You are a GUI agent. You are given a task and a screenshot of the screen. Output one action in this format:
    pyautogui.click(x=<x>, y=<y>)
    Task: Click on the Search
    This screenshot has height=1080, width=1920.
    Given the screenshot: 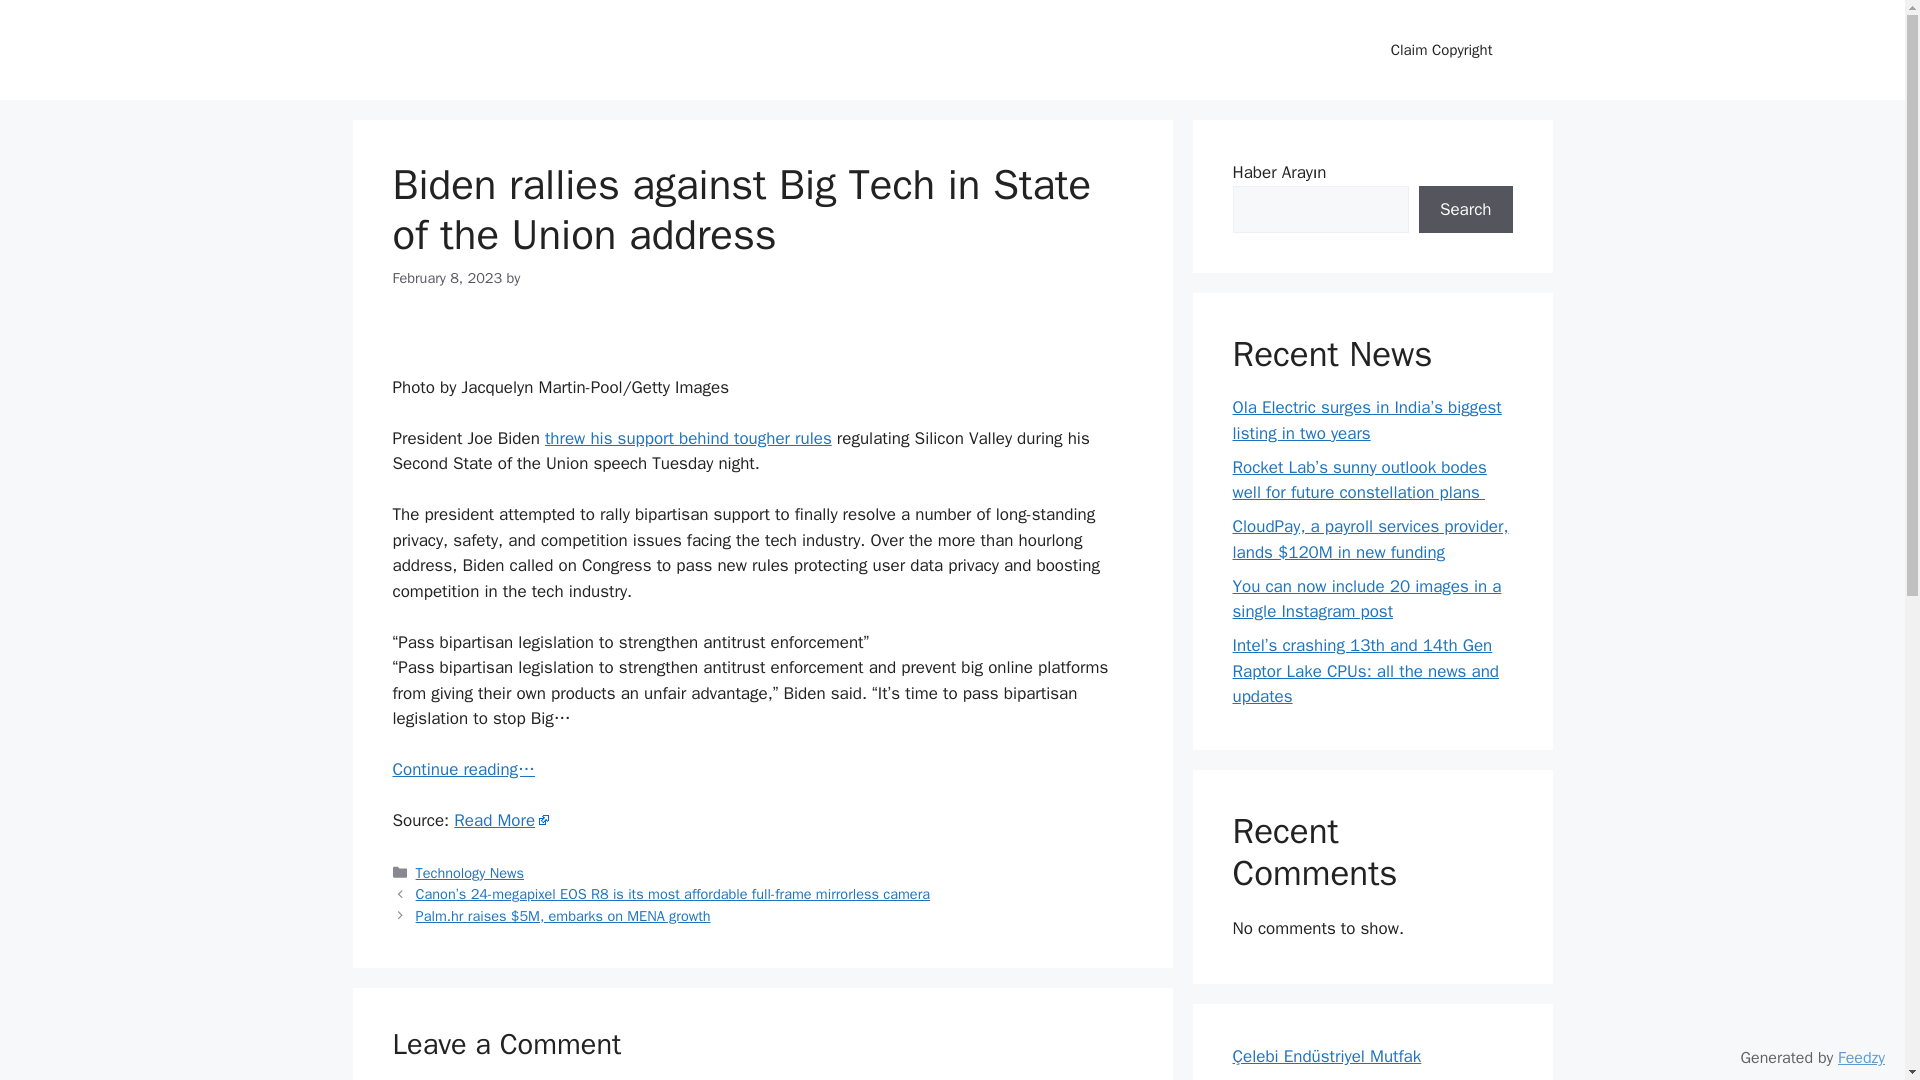 What is the action you would take?
    pyautogui.click(x=1465, y=210)
    